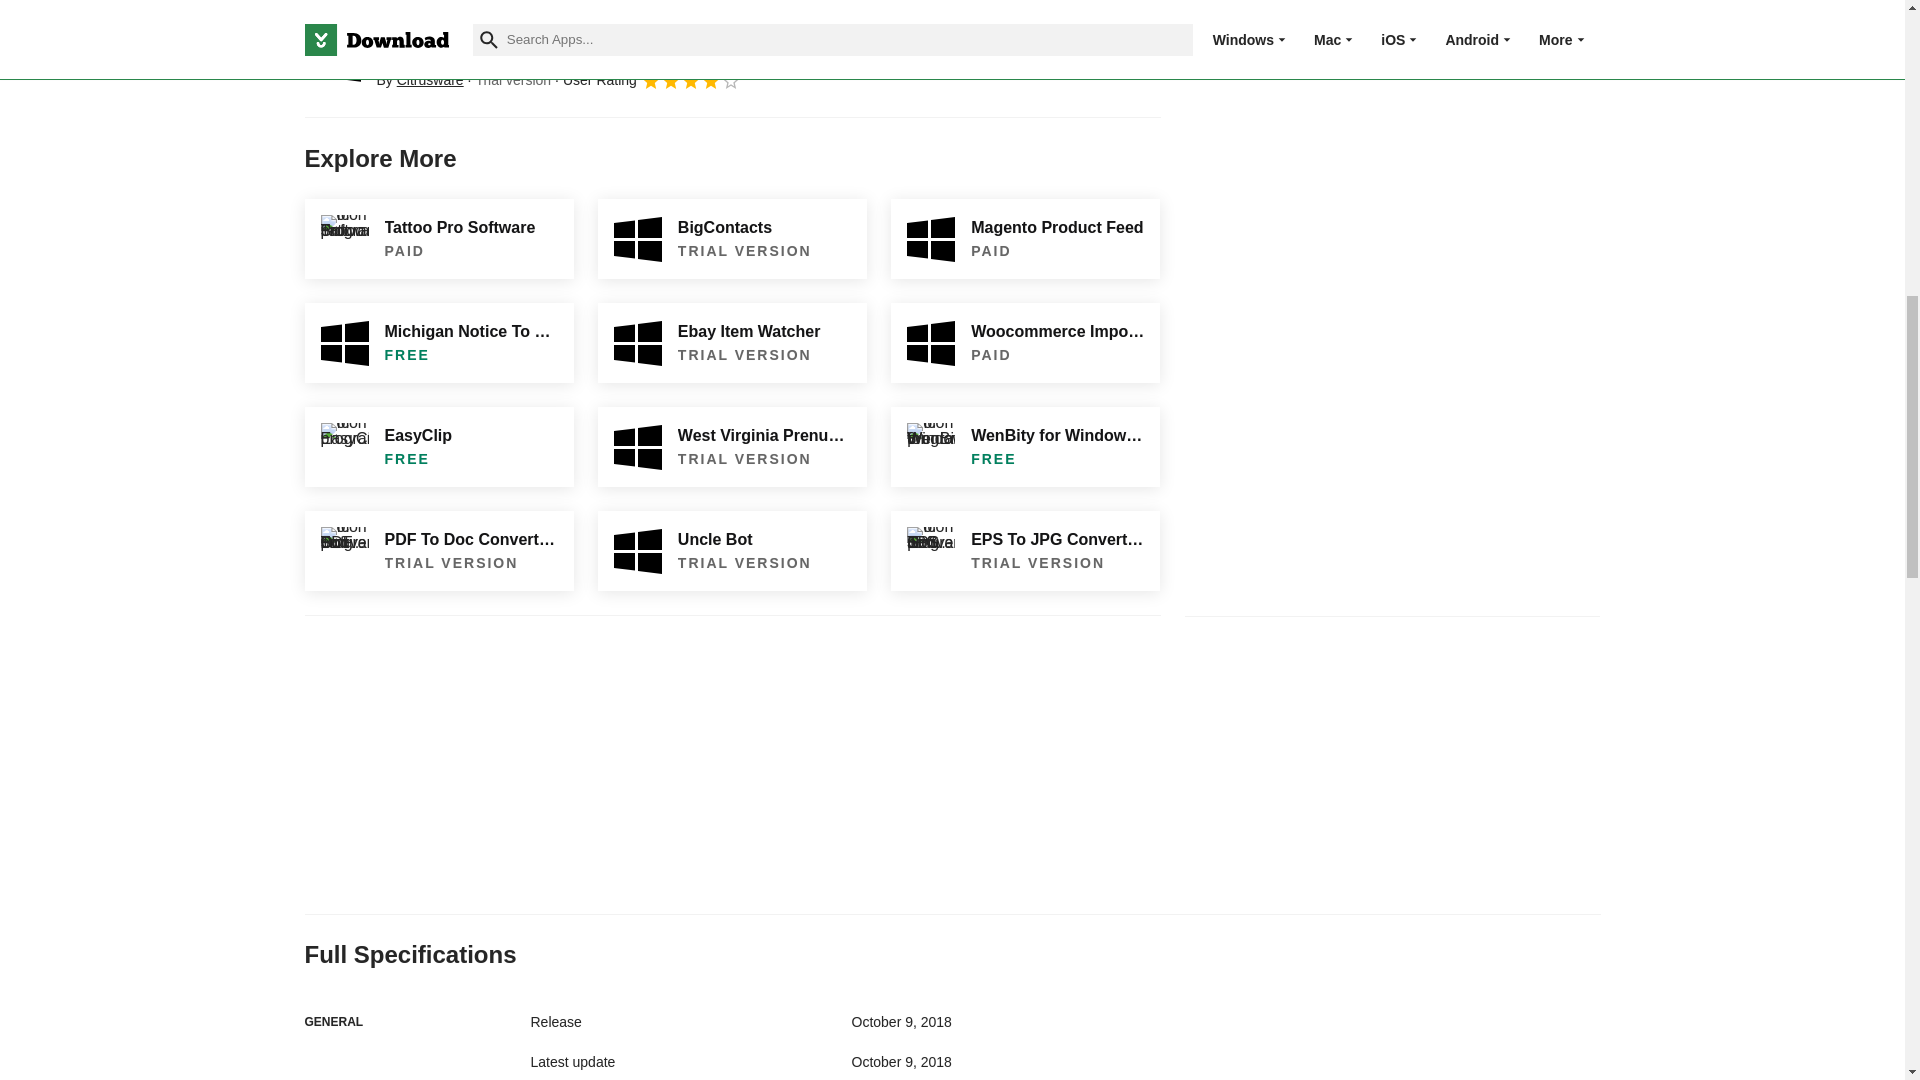 This screenshot has height=1080, width=1920. Describe the element at coordinates (1024, 238) in the screenshot. I see `Magento Product Feed` at that location.